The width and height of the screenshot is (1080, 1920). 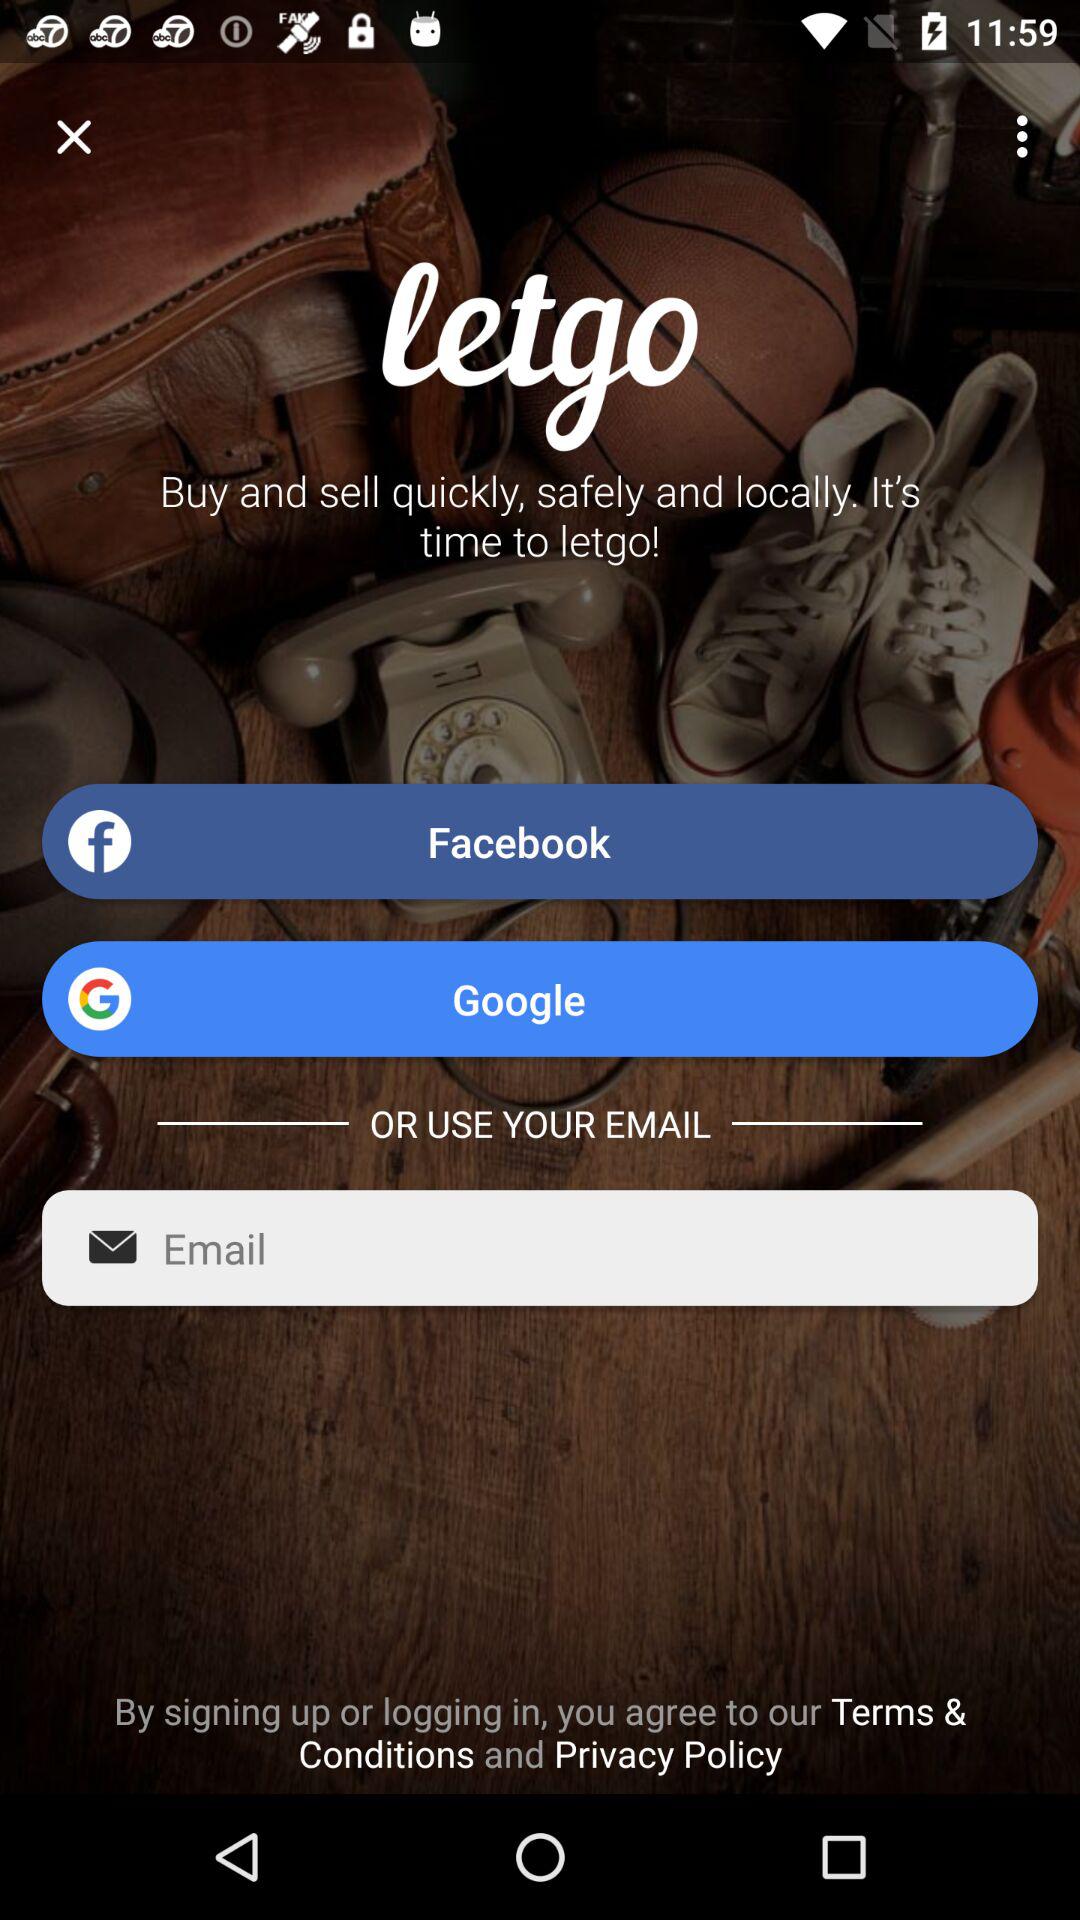 What do you see at coordinates (540, 998) in the screenshot?
I see `tap item below the facebook icon` at bounding box center [540, 998].